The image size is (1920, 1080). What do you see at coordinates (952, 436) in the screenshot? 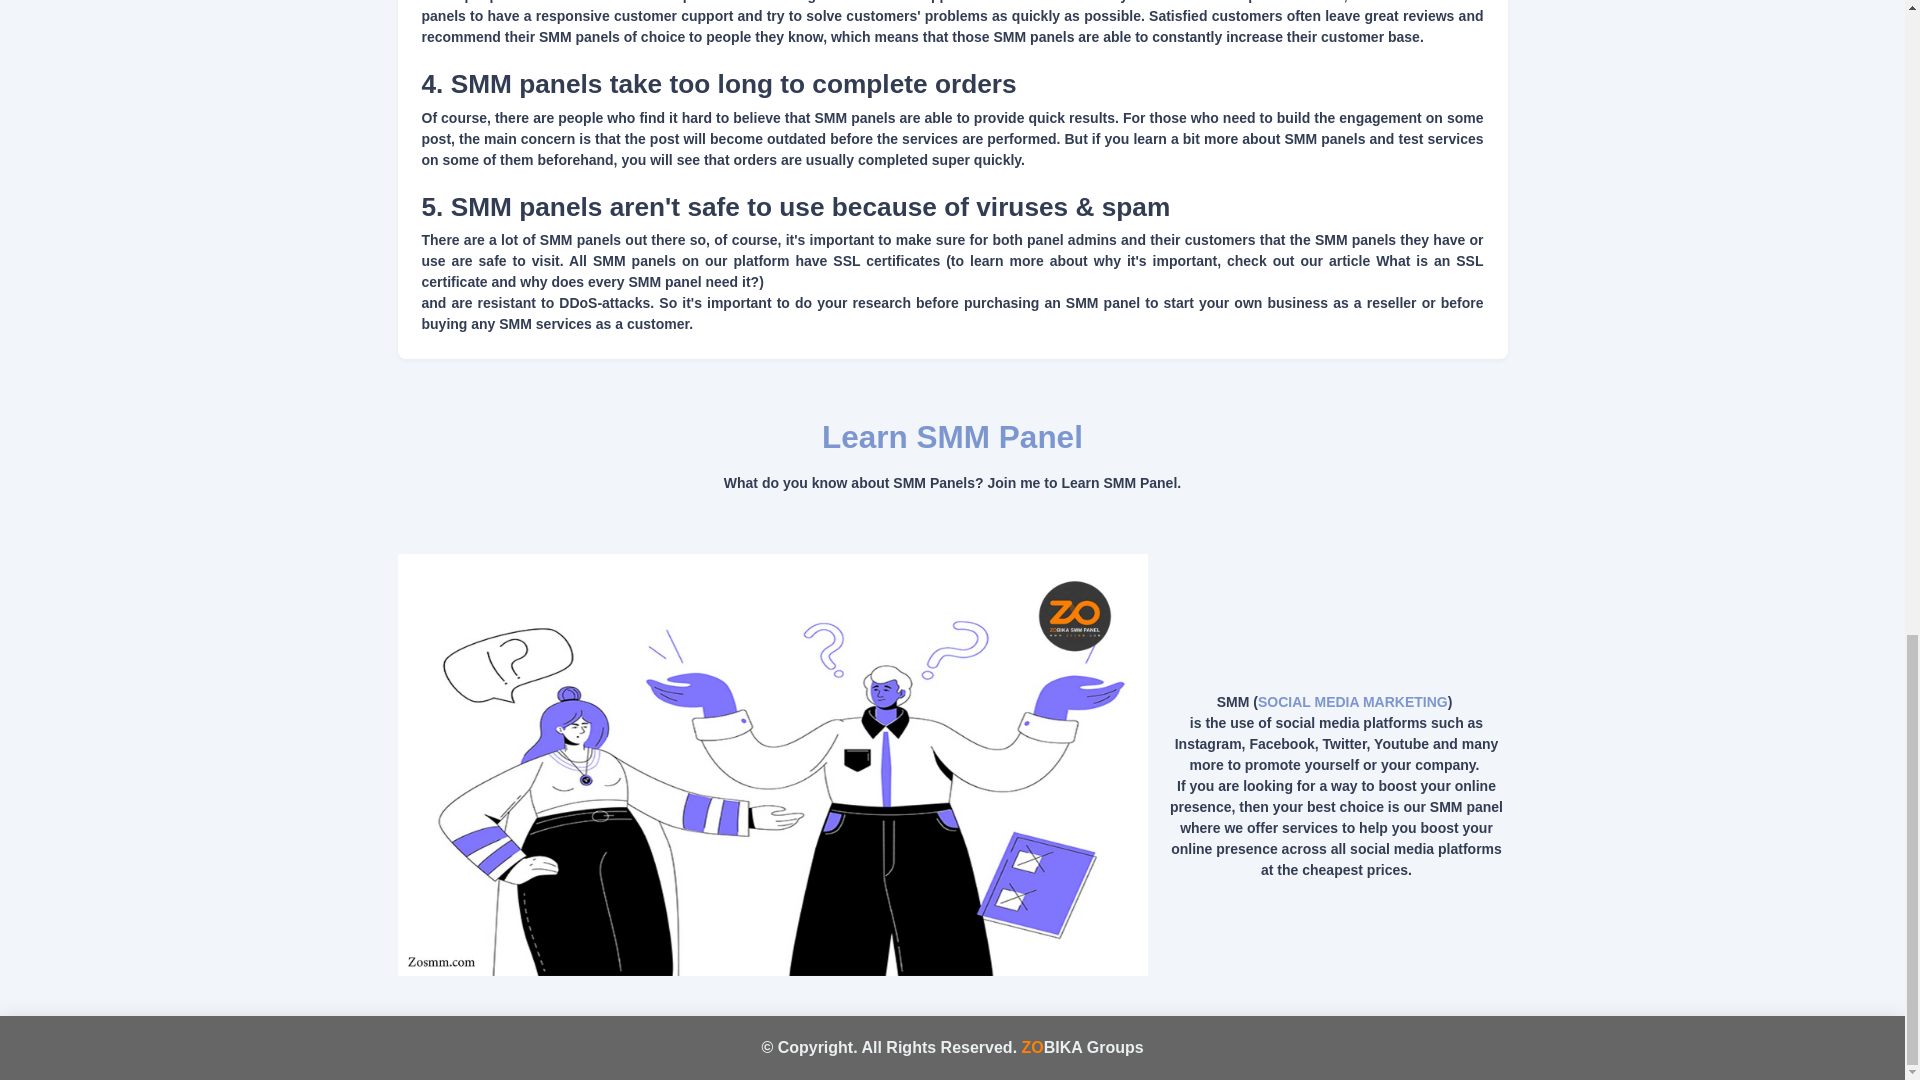
I see `Learn SMM Panel` at bounding box center [952, 436].